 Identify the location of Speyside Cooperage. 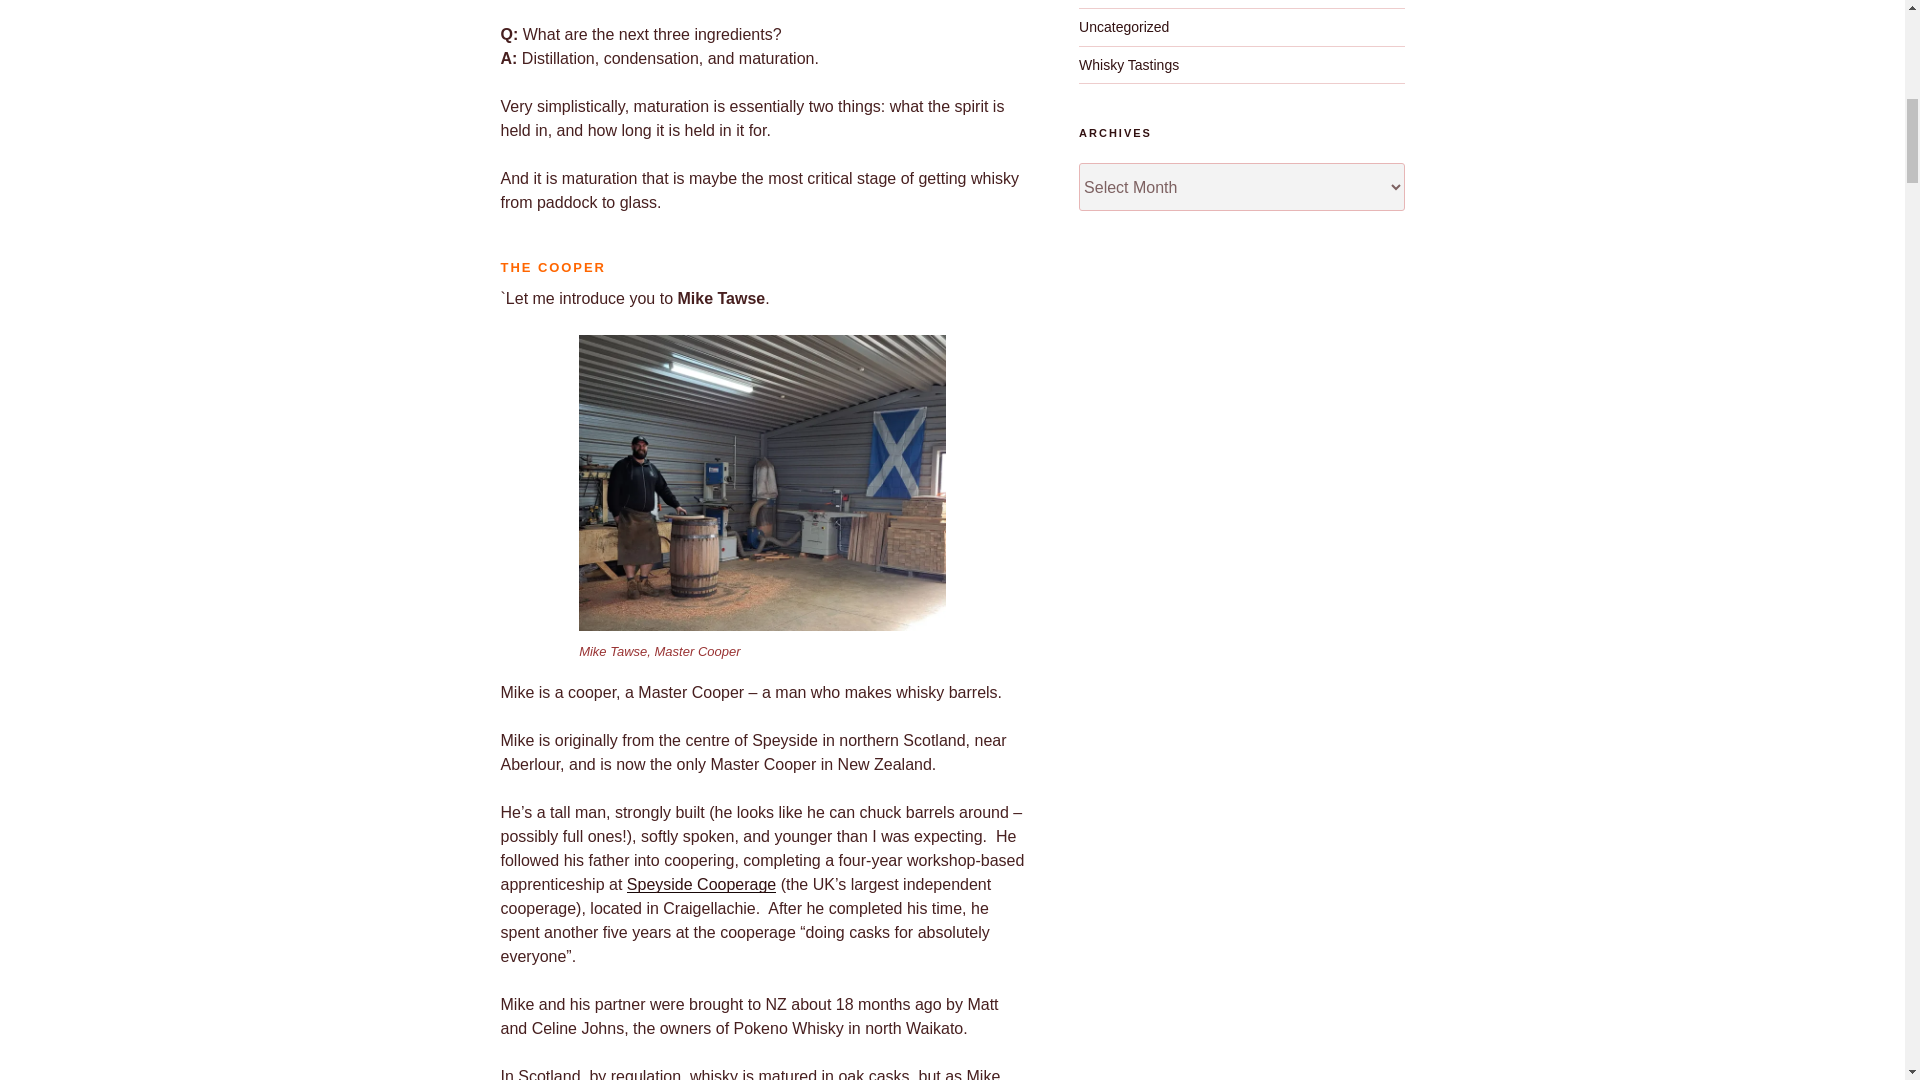
(701, 884).